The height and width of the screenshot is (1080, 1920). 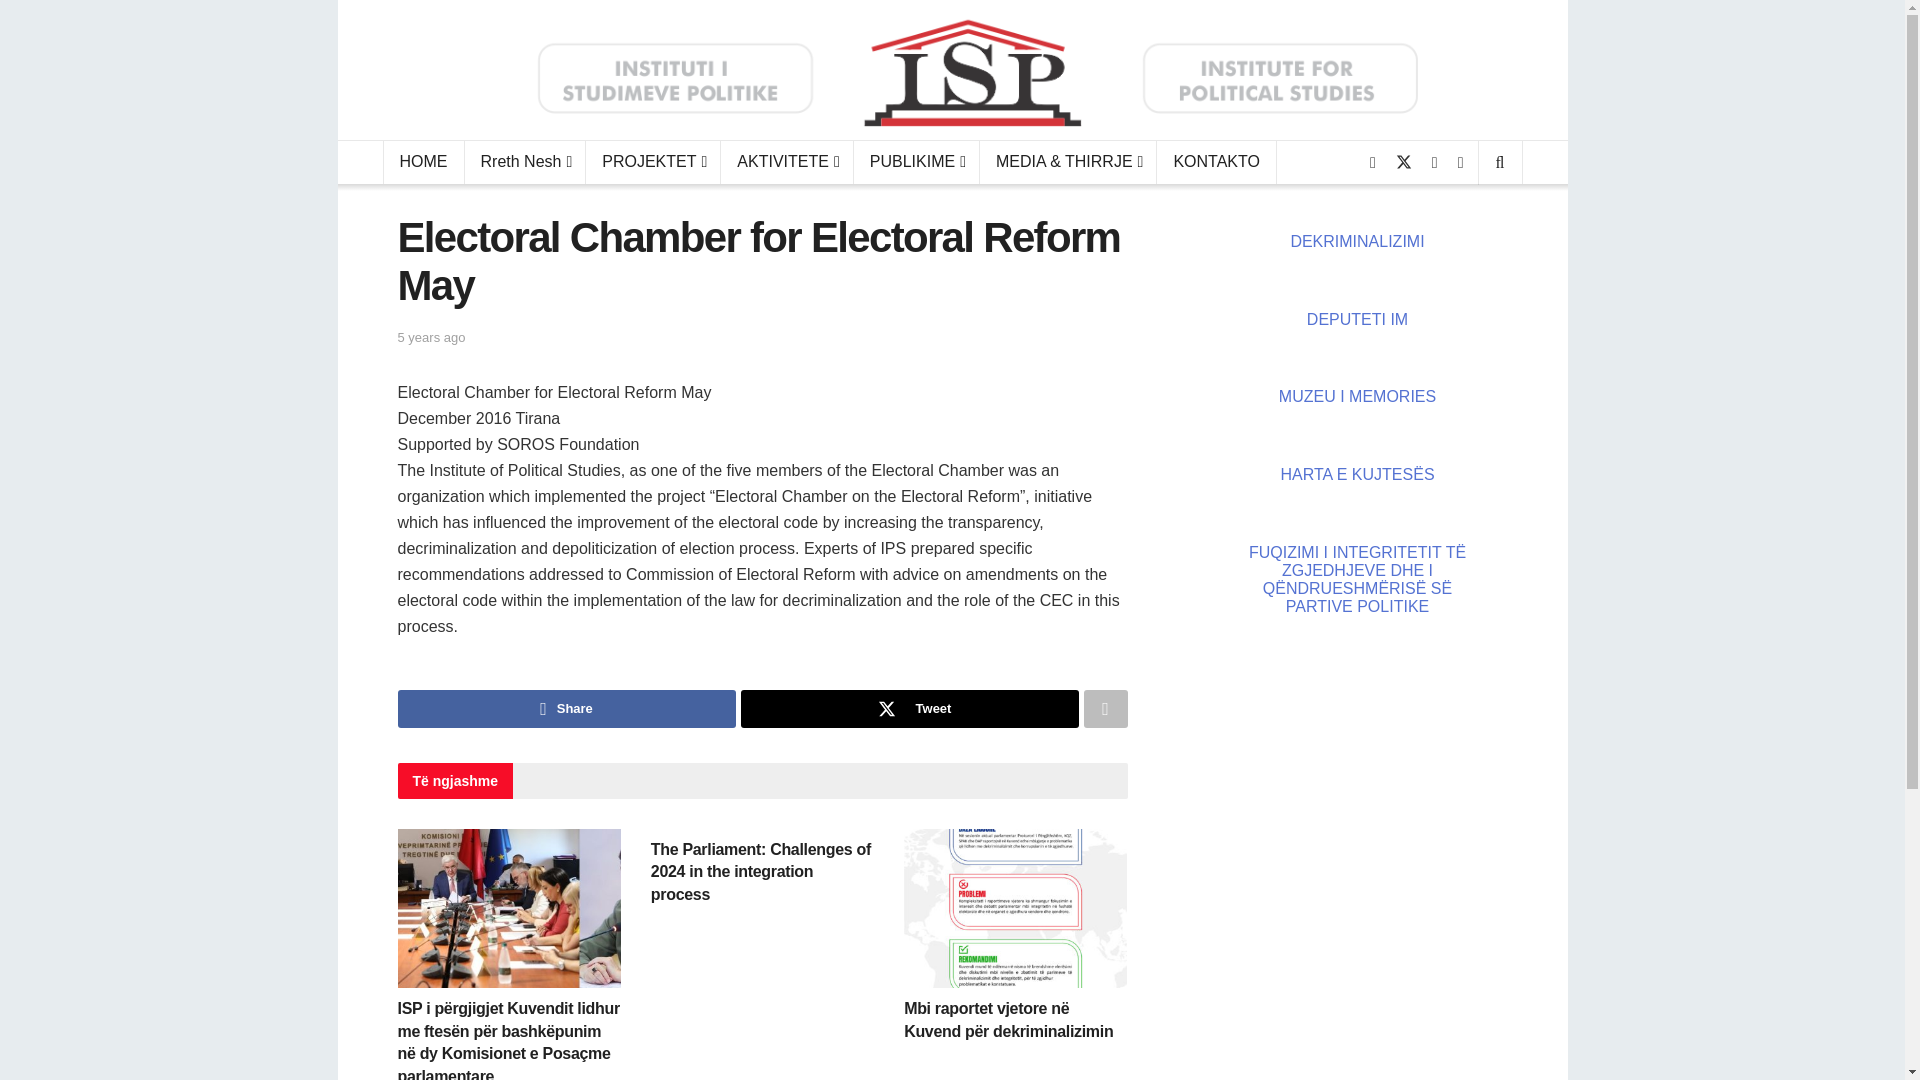 What do you see at coordinates (423, 162) in the screenshot?
I see `HOME` at bounding box center [423, 162].